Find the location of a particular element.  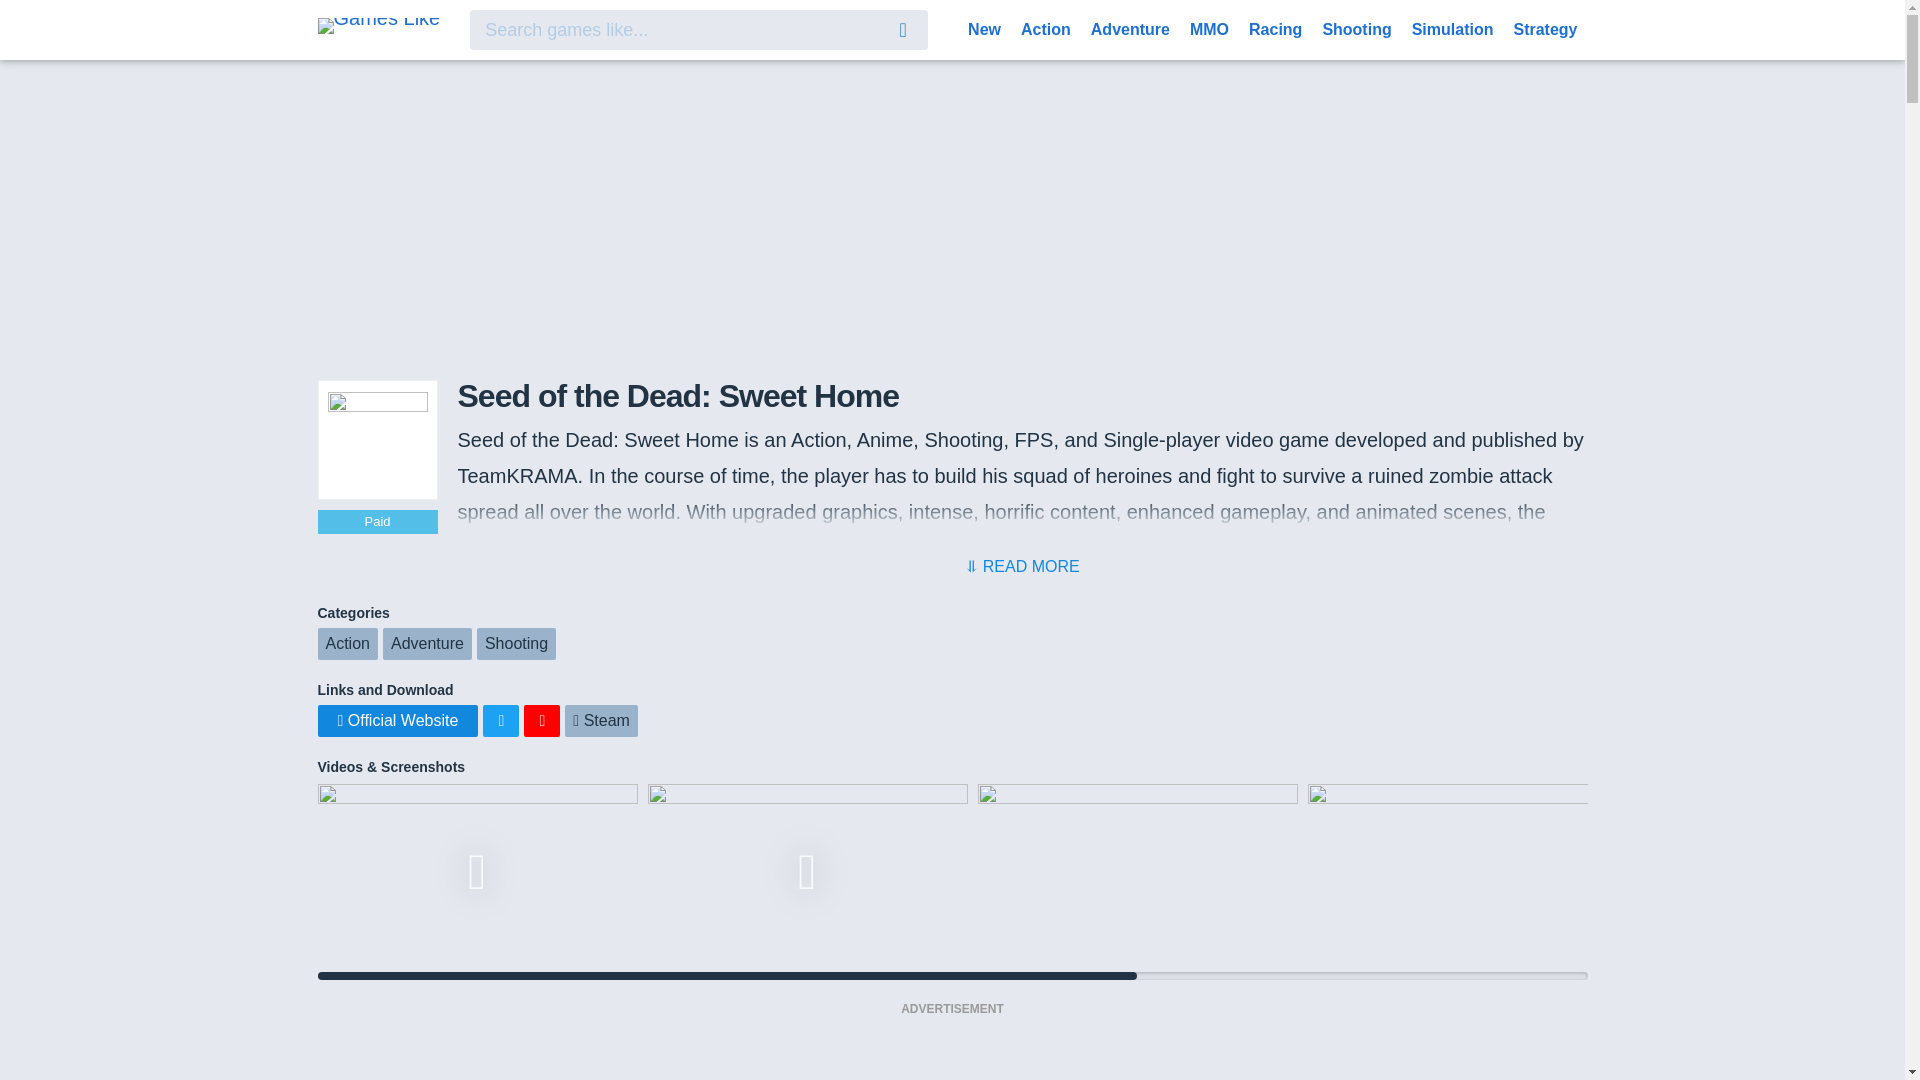

Strategy is located at coordinates (1545, 28).